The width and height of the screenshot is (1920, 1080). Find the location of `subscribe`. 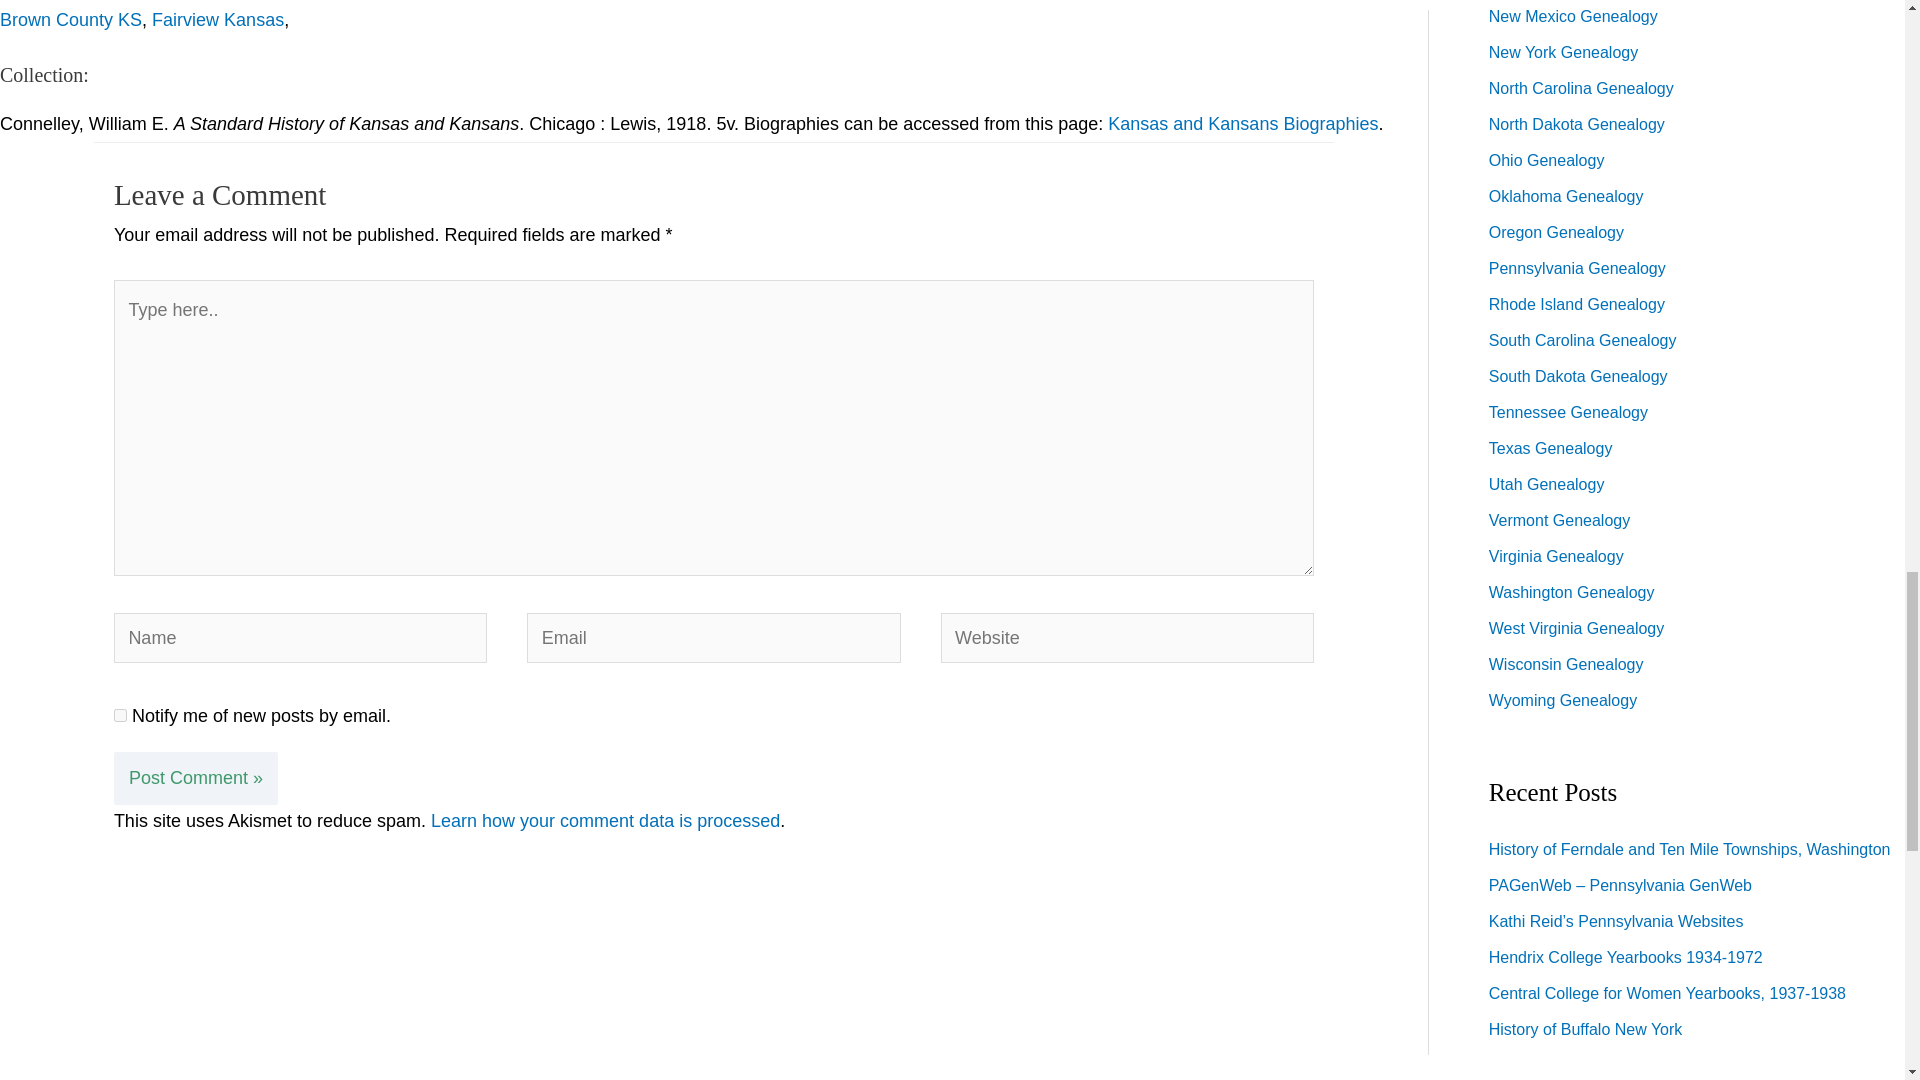

subscribe is located at coordinates (120, 715).